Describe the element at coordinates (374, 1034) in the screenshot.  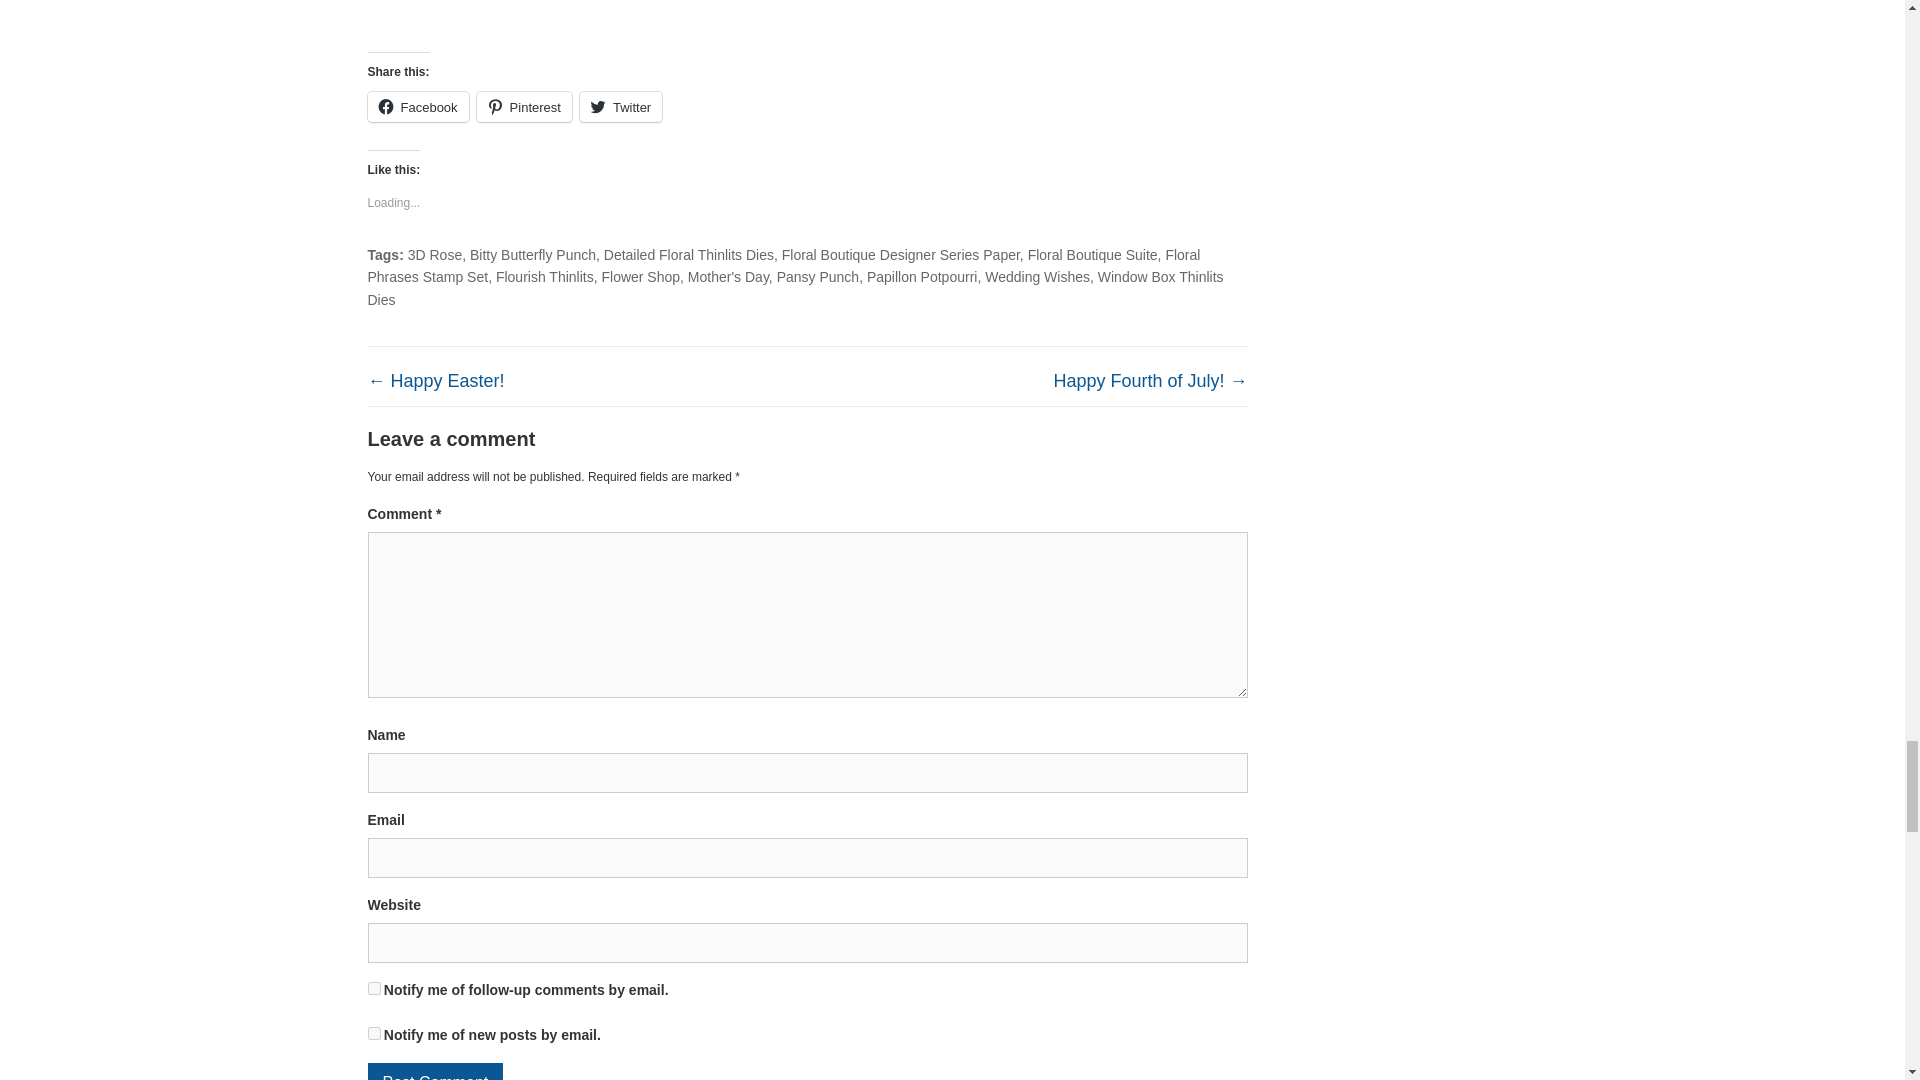
I see `subscribe` at that location.